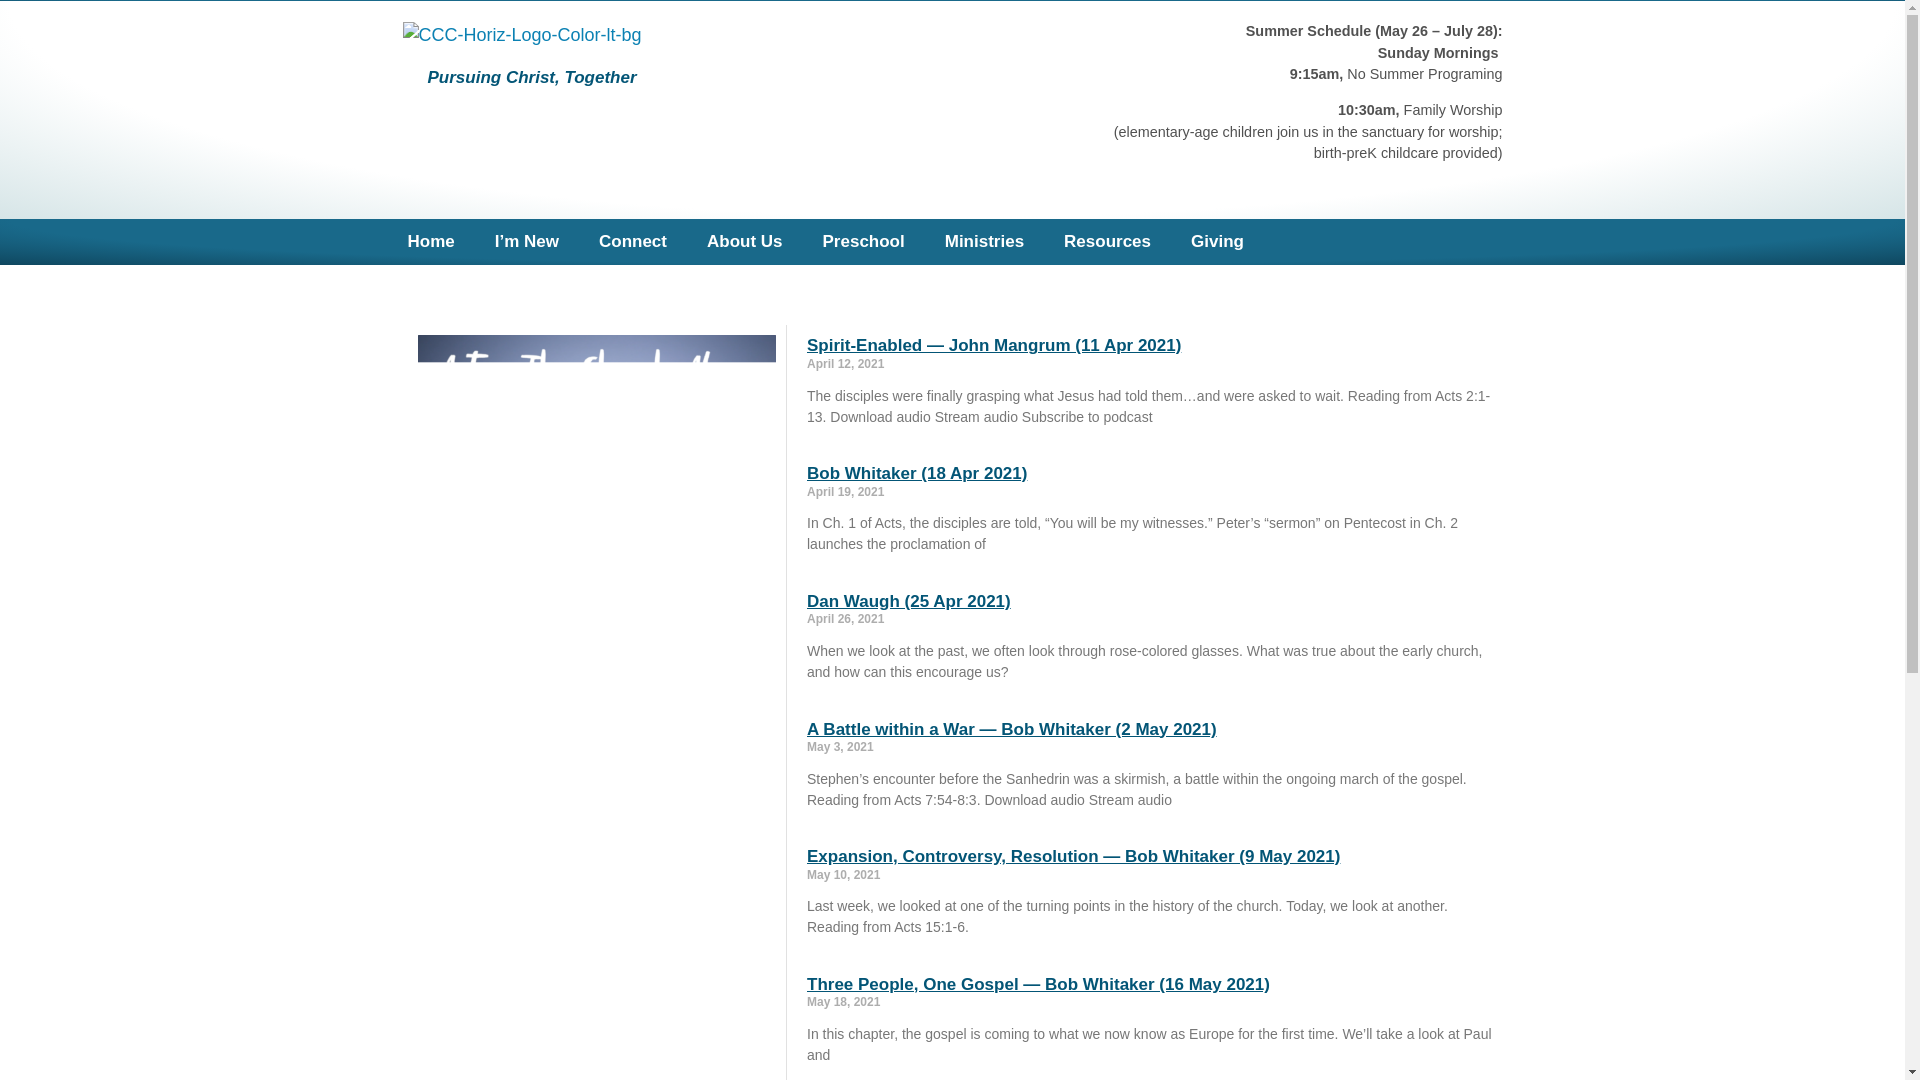  Describe the element at coordinates (430, 242) in the screenshot. I see `Home` at that location.